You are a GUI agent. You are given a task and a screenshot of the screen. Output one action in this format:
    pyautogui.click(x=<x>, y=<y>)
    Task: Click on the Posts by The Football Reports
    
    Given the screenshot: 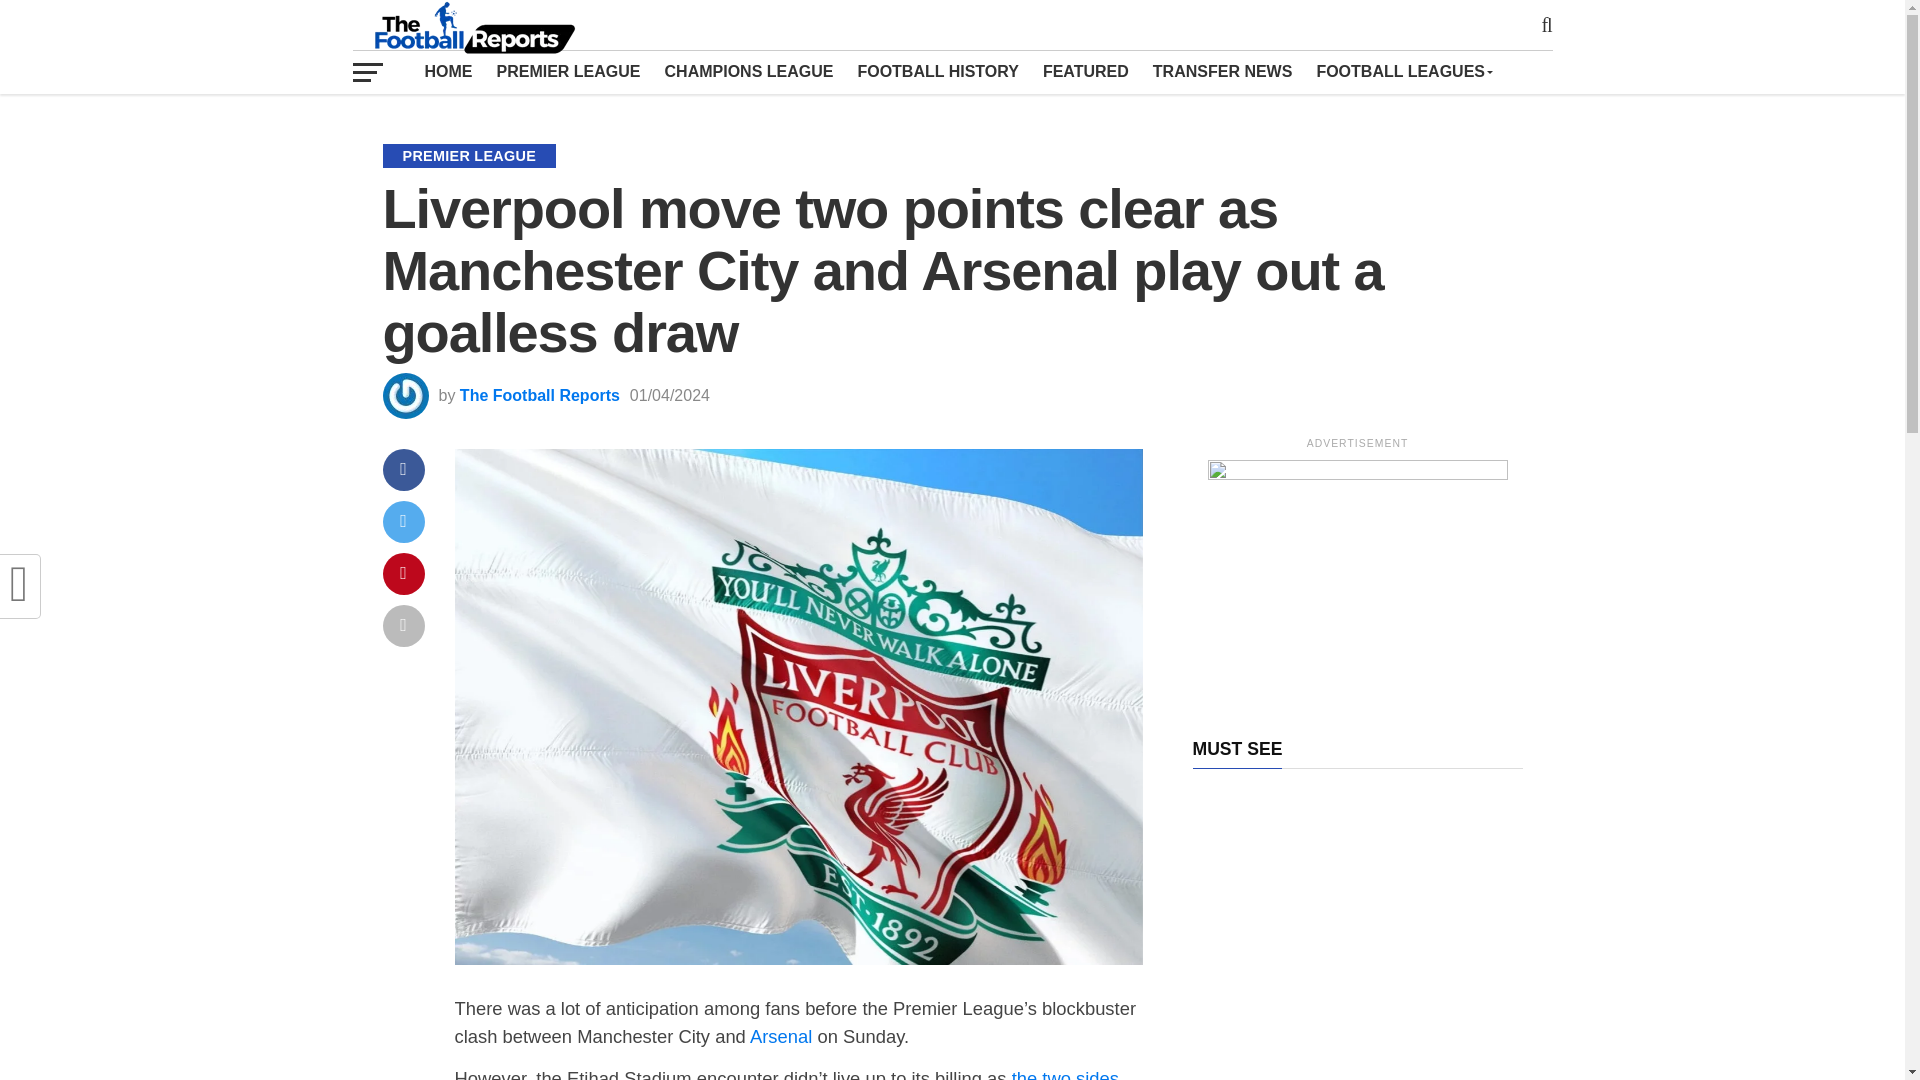 What is the action you would take?
    pyautogui.click(x=540, y=394)
    